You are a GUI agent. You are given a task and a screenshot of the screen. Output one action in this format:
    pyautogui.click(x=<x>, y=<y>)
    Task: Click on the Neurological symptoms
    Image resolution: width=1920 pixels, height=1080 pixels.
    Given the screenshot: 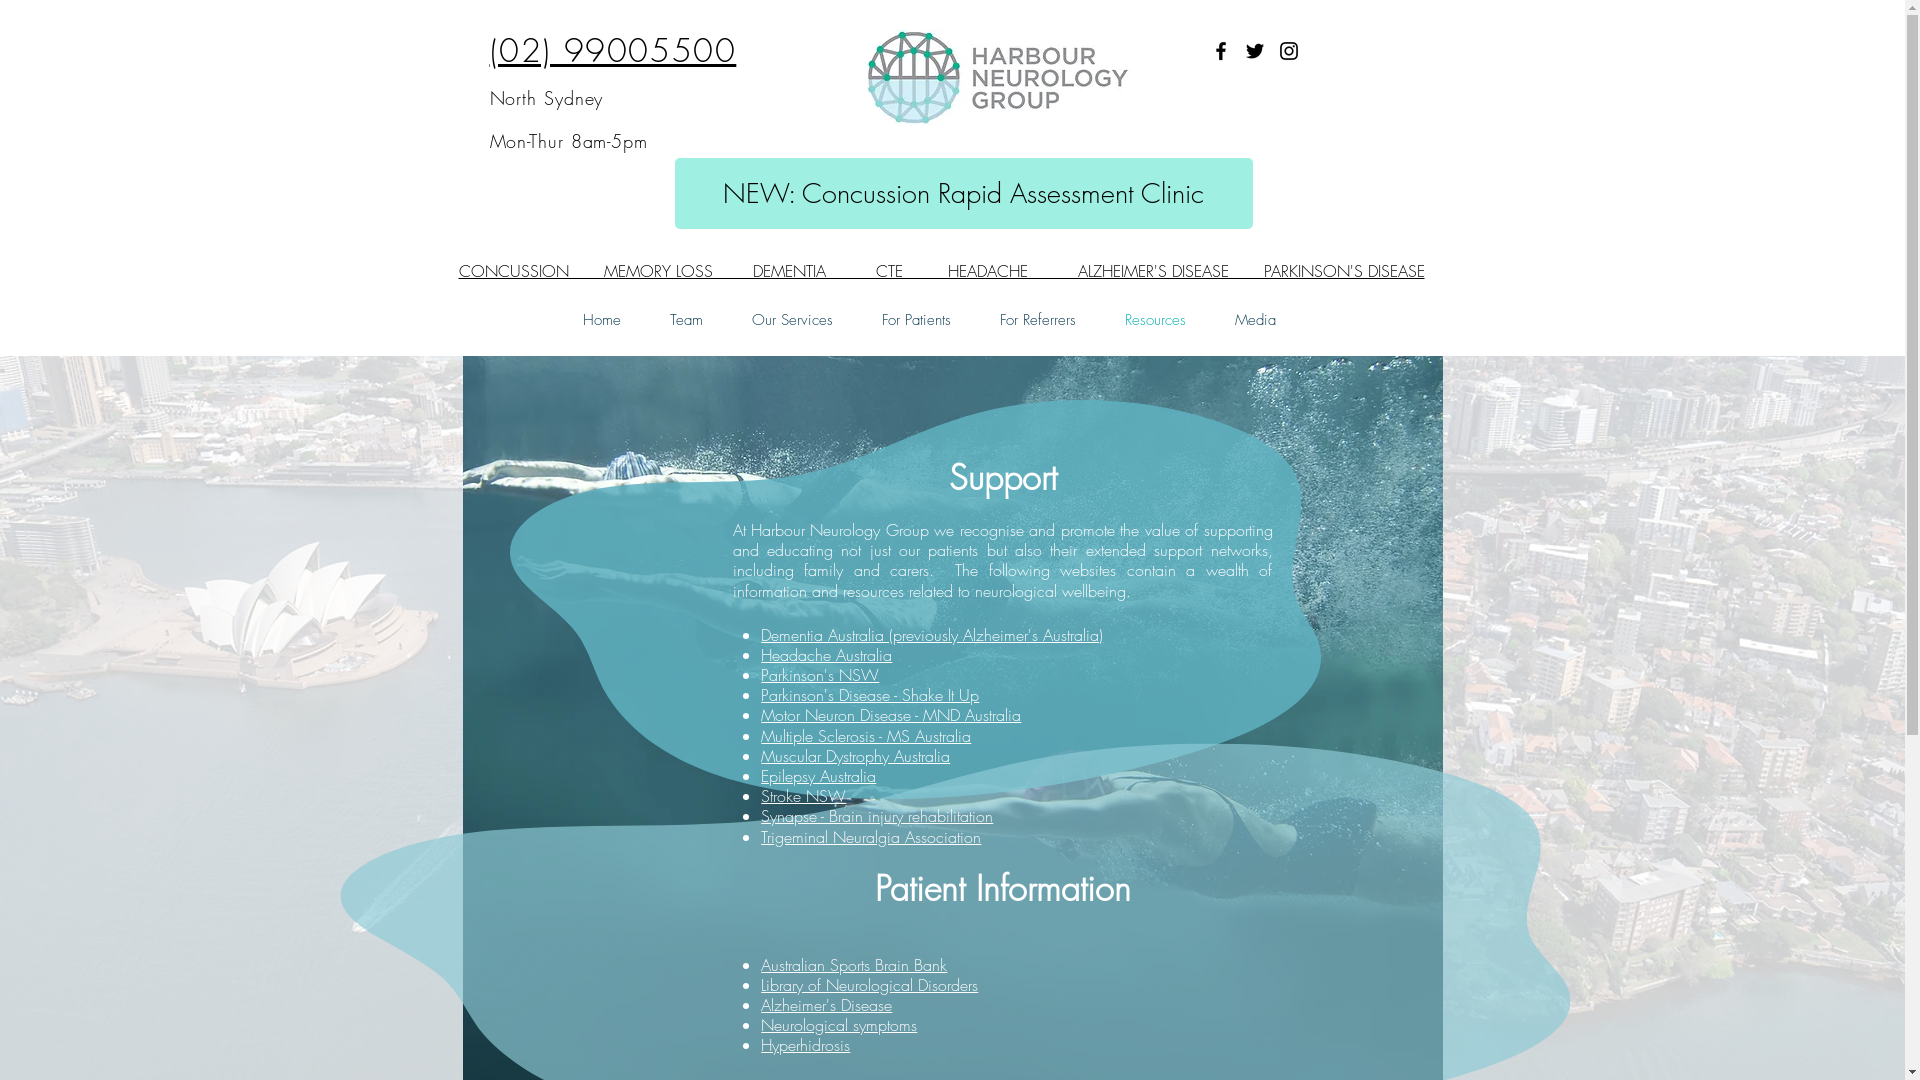 What is the action you would take?
    pyautogui.click(x=839, y=1025)
    